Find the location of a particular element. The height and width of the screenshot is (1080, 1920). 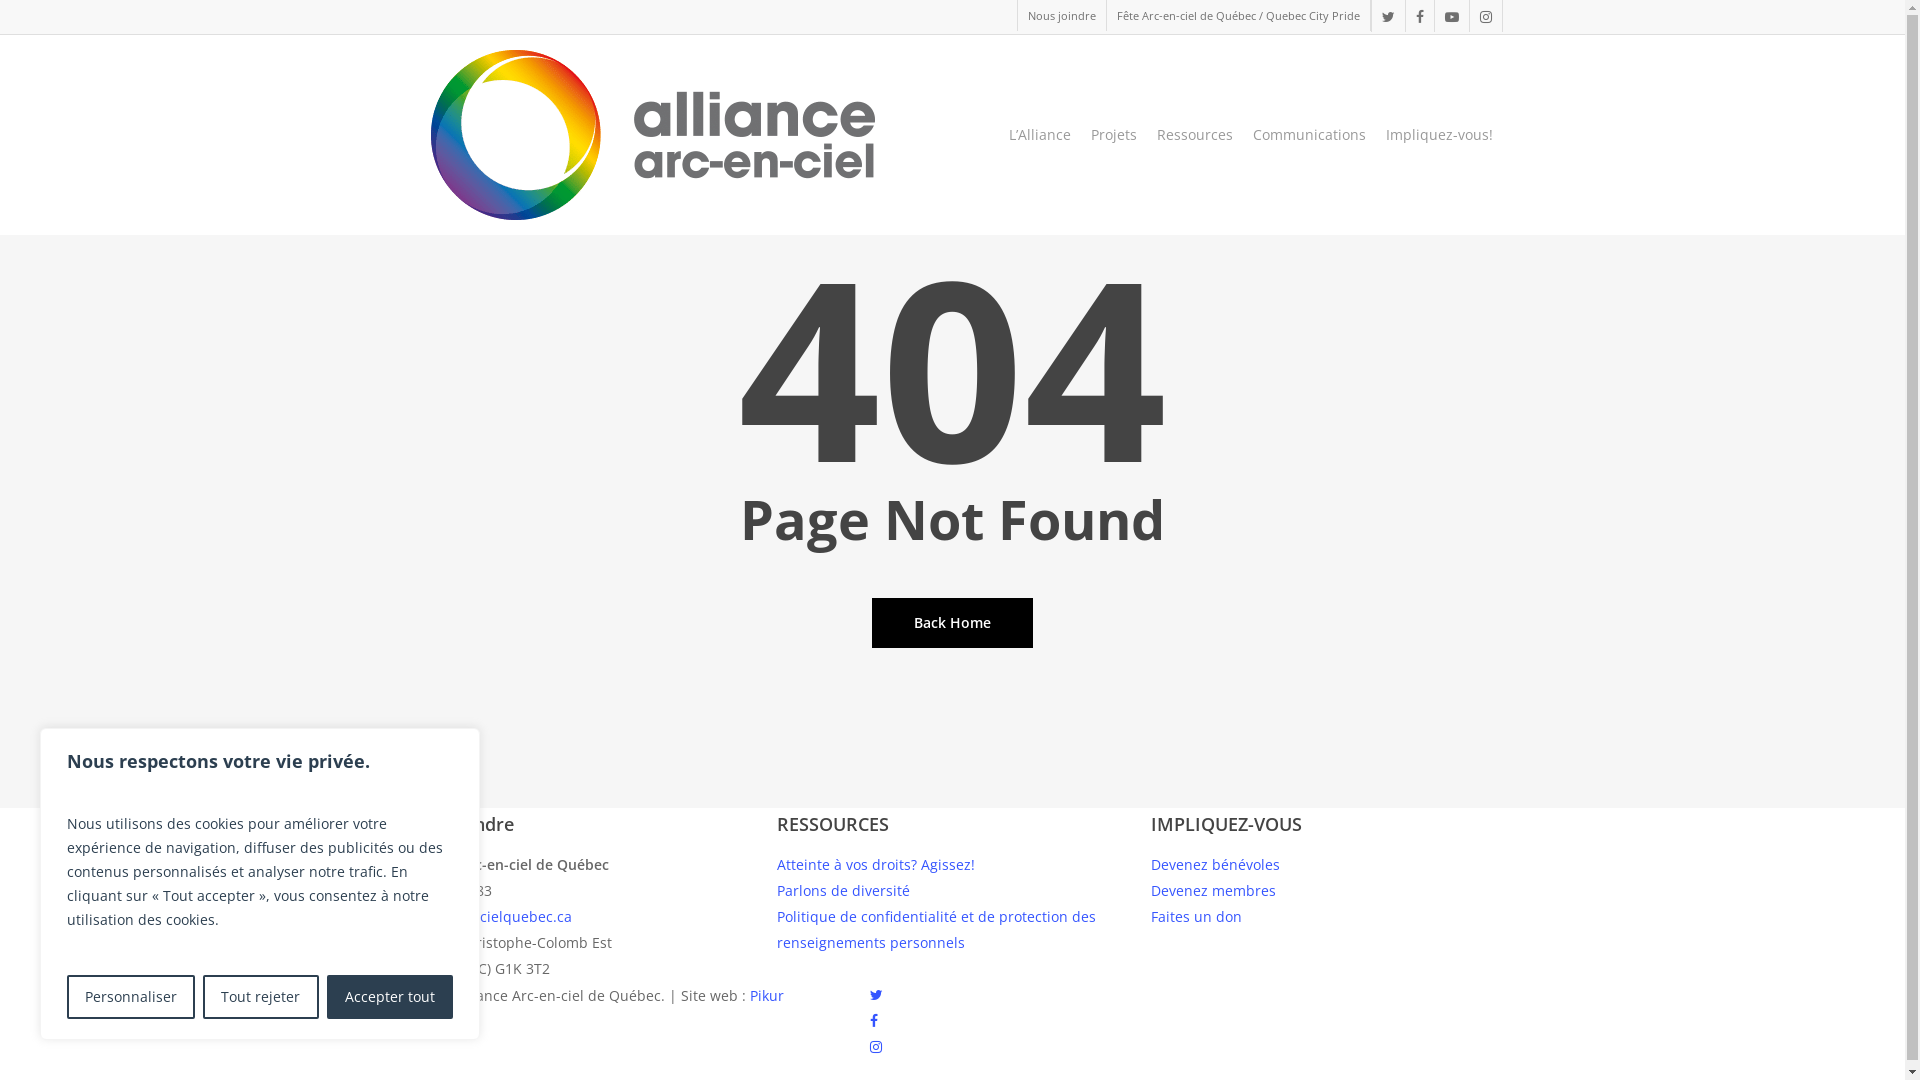

Accepter tout is located at coordinates (390, 997).